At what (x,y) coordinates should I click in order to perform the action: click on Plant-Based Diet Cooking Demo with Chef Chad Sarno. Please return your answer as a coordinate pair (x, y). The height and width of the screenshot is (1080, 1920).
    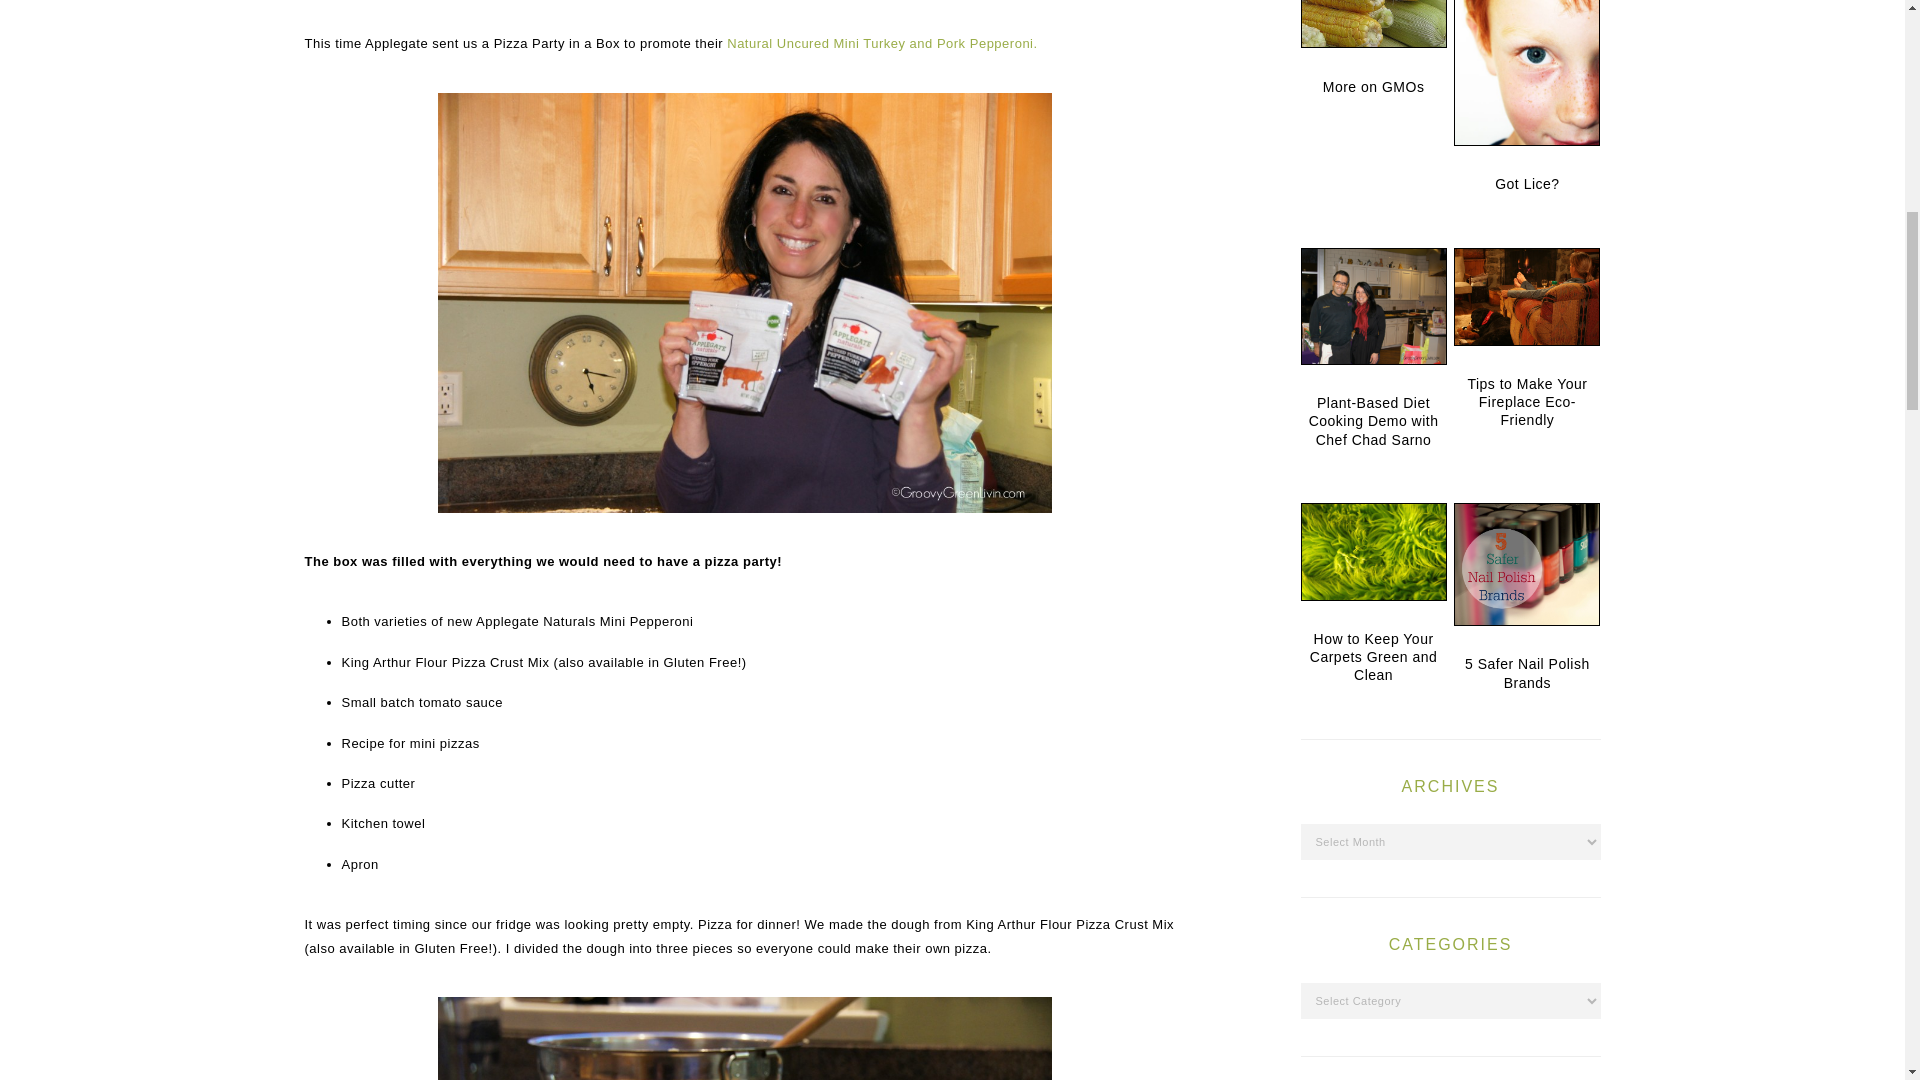
    Looking at the image, I should click on (1372, 310).